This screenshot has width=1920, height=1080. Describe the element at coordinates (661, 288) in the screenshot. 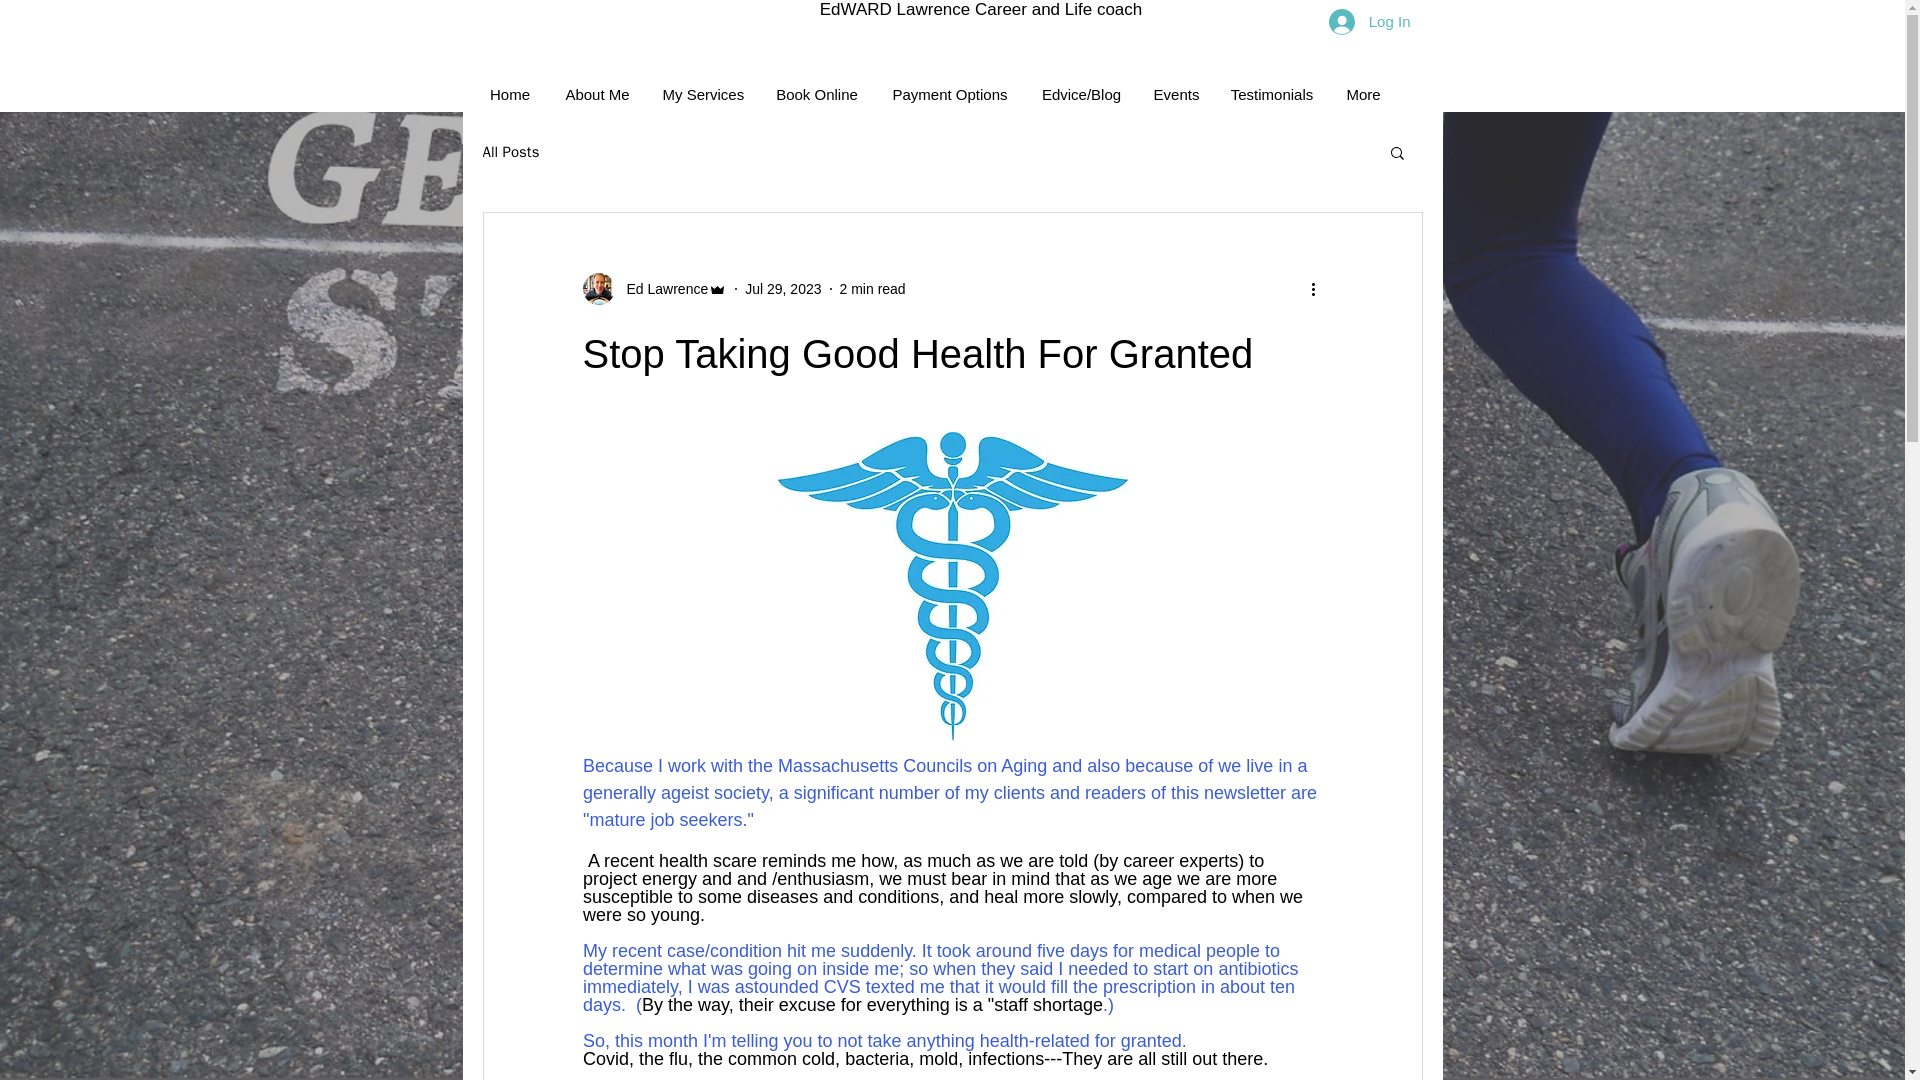

I see `Ed Lawrence` at that location.